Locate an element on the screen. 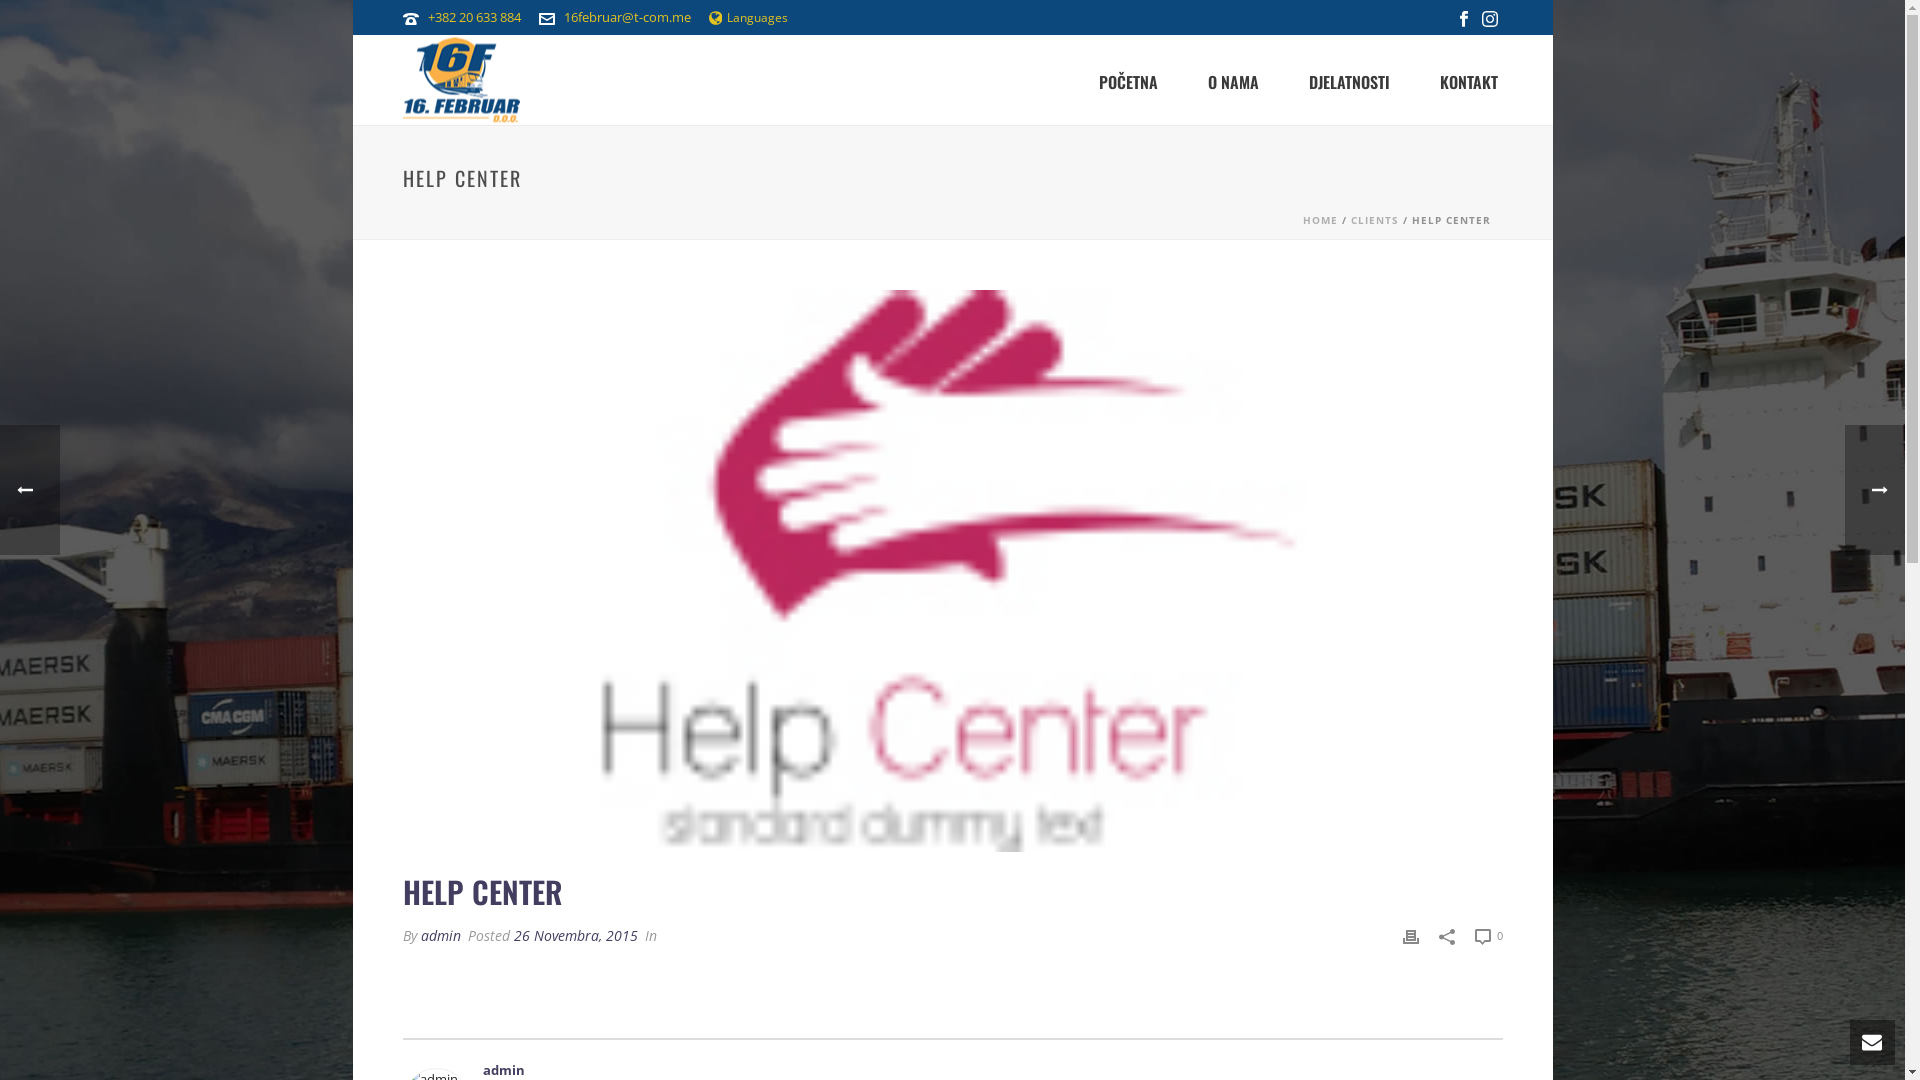 The image size is (1920, 1080). HOME is located at coordinates (1320, 220).